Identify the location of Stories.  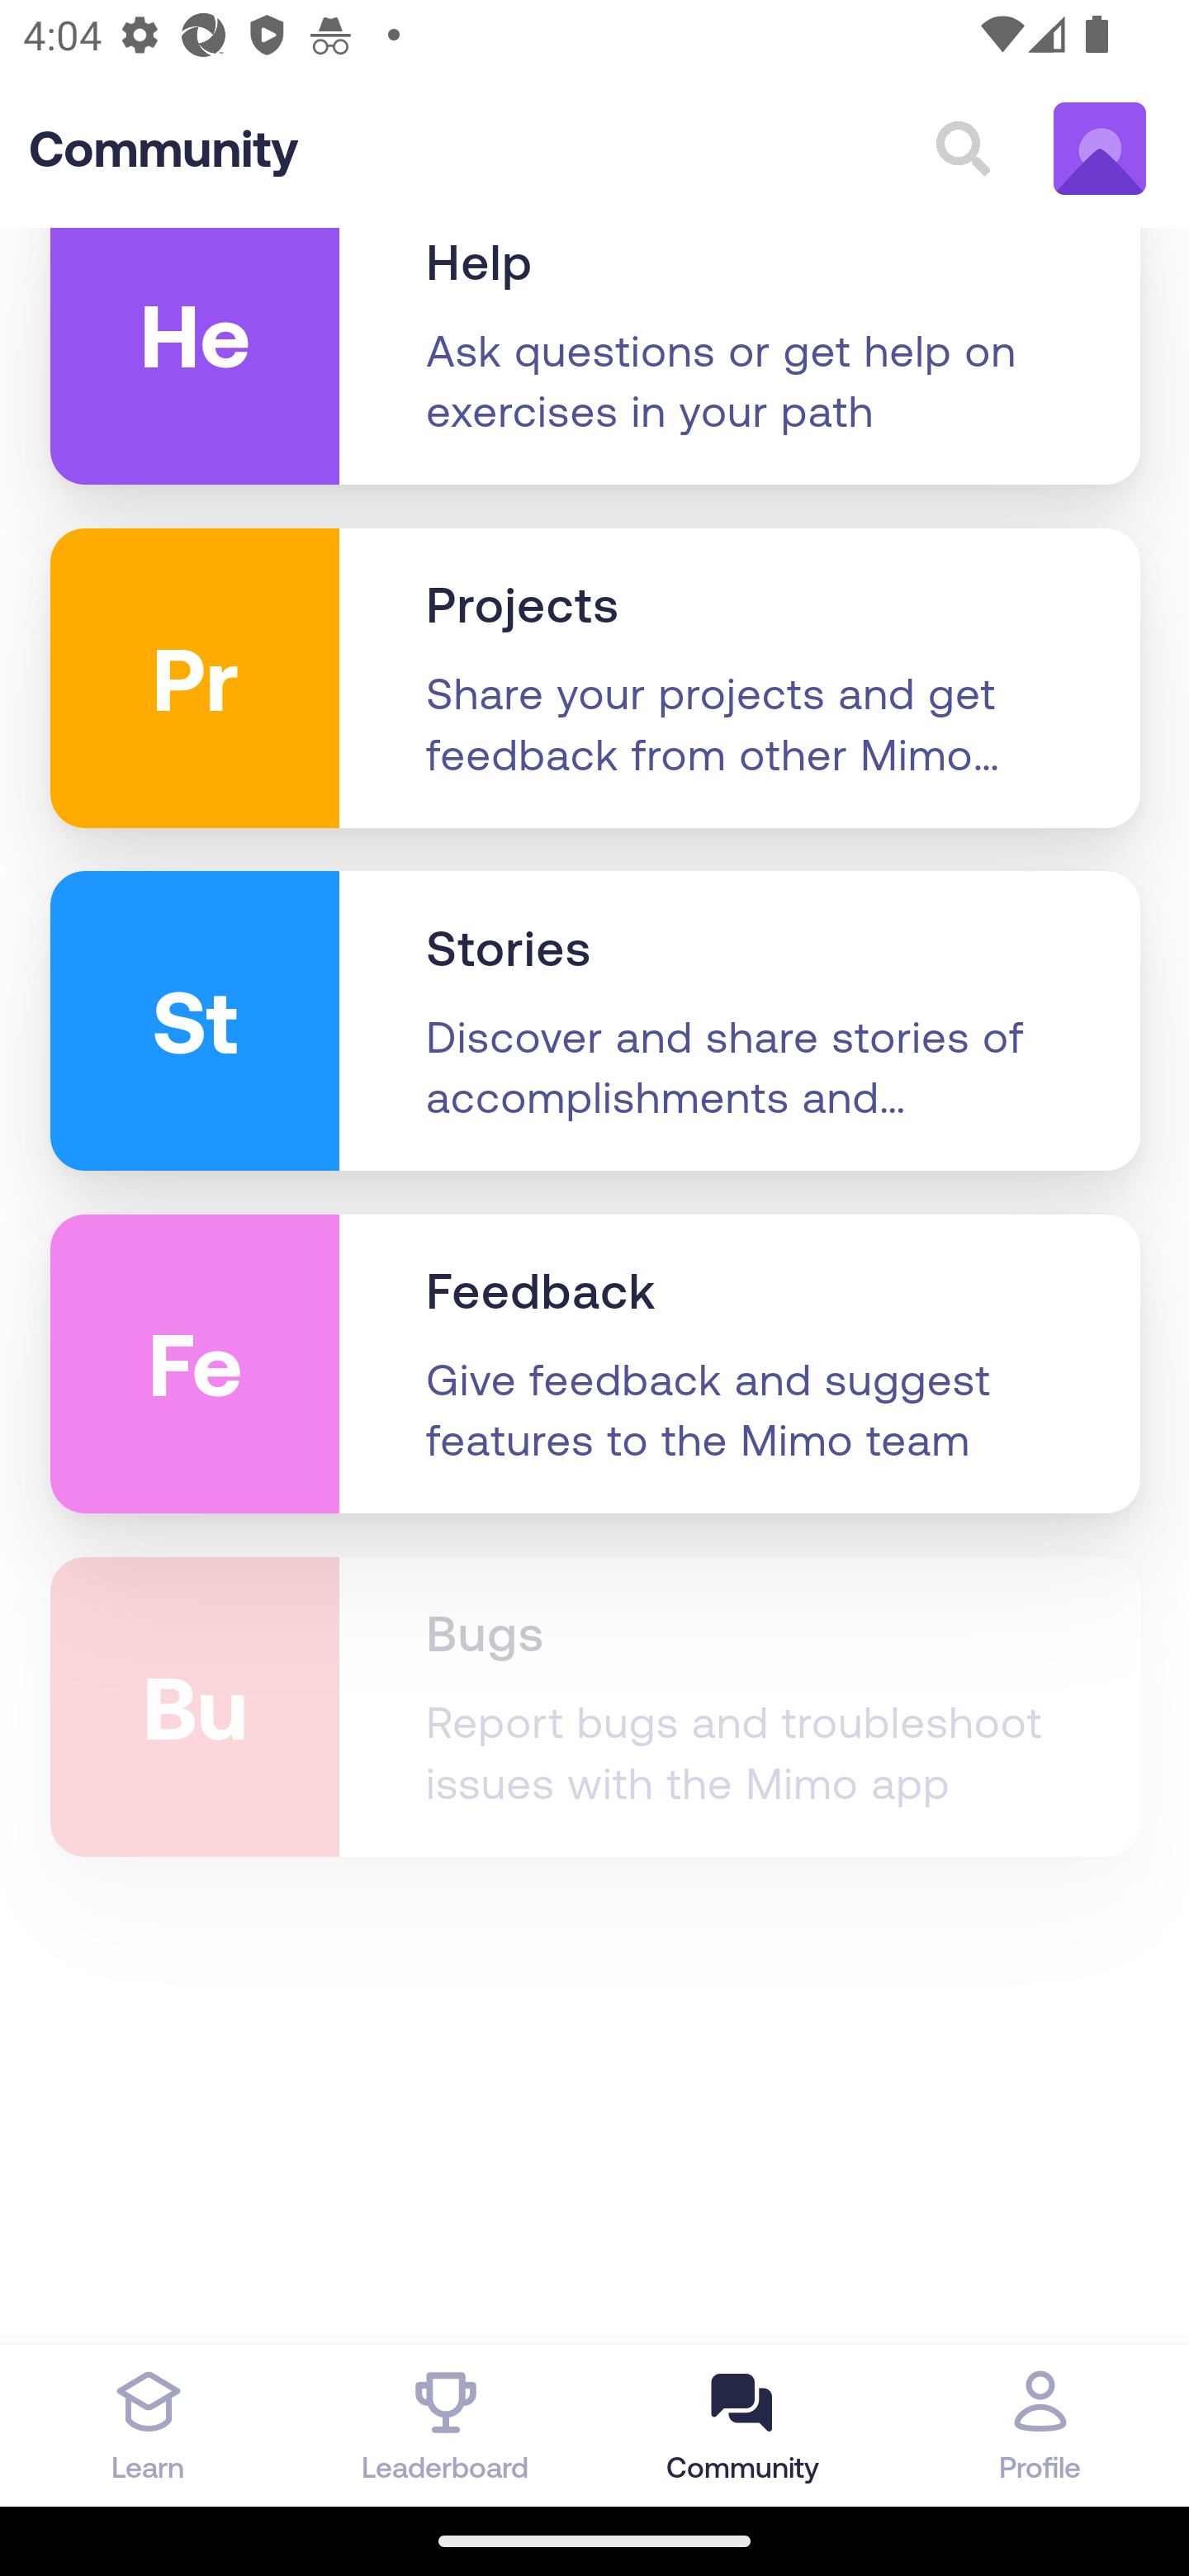
(509, 951).